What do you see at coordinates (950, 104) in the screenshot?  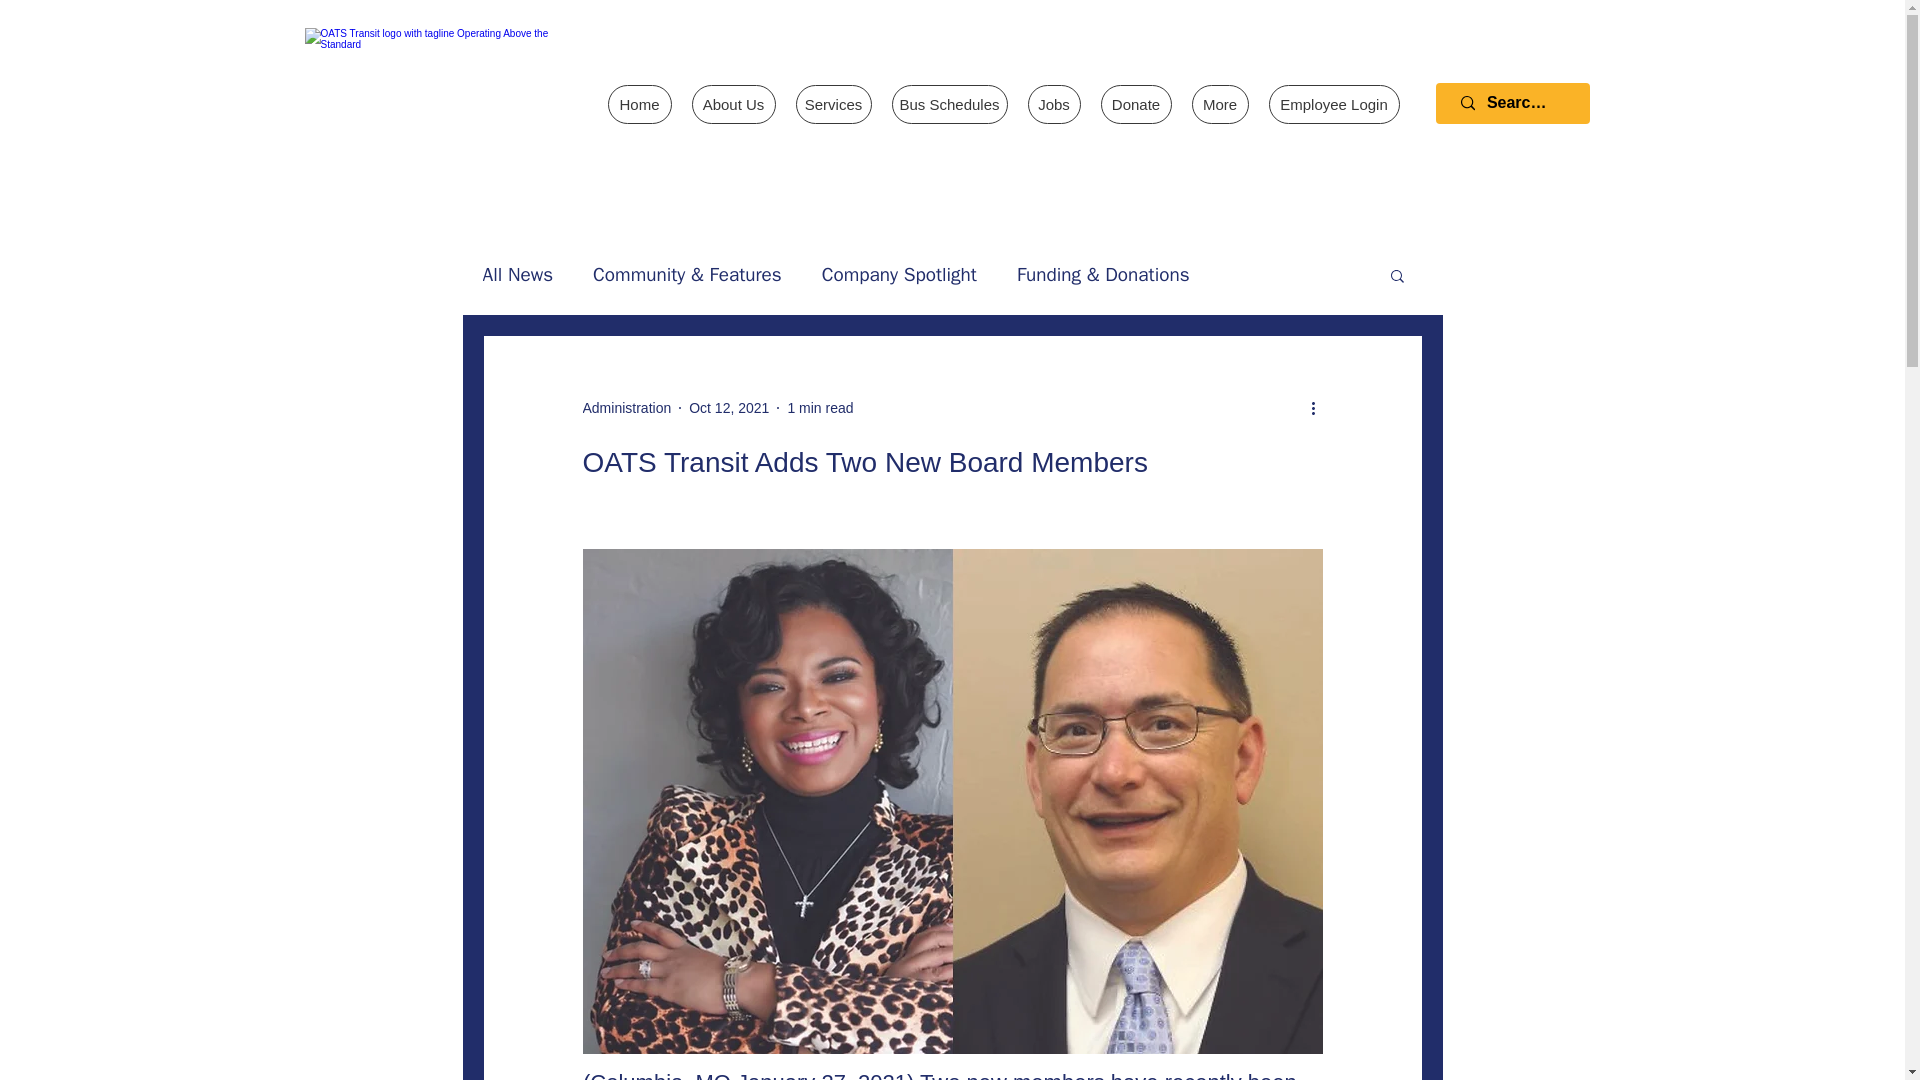 I see `Bus Schedules` at bounding box center [950, 104].